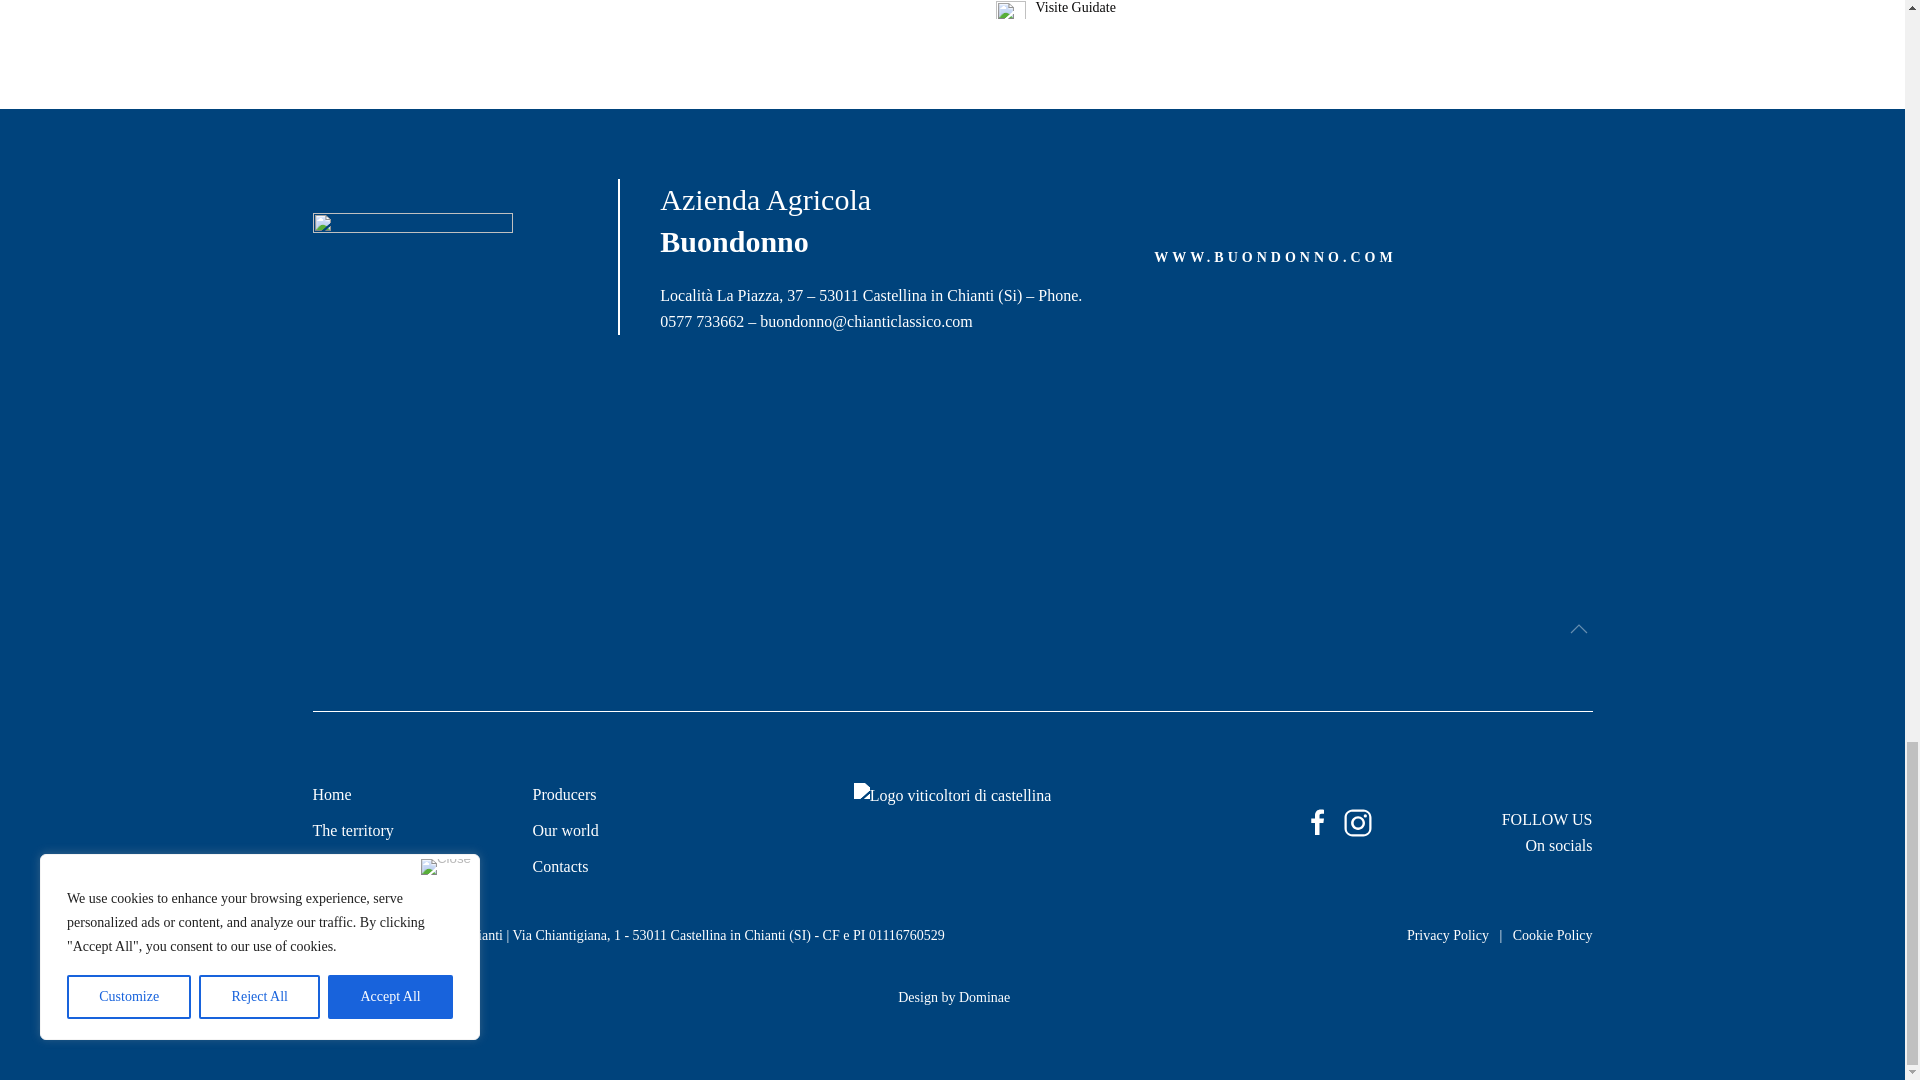 The height and width of the screenshot is (1080, 1920). Describe the element at coordinates (564, 830) in the screenshot. I see `Our world` at that location.